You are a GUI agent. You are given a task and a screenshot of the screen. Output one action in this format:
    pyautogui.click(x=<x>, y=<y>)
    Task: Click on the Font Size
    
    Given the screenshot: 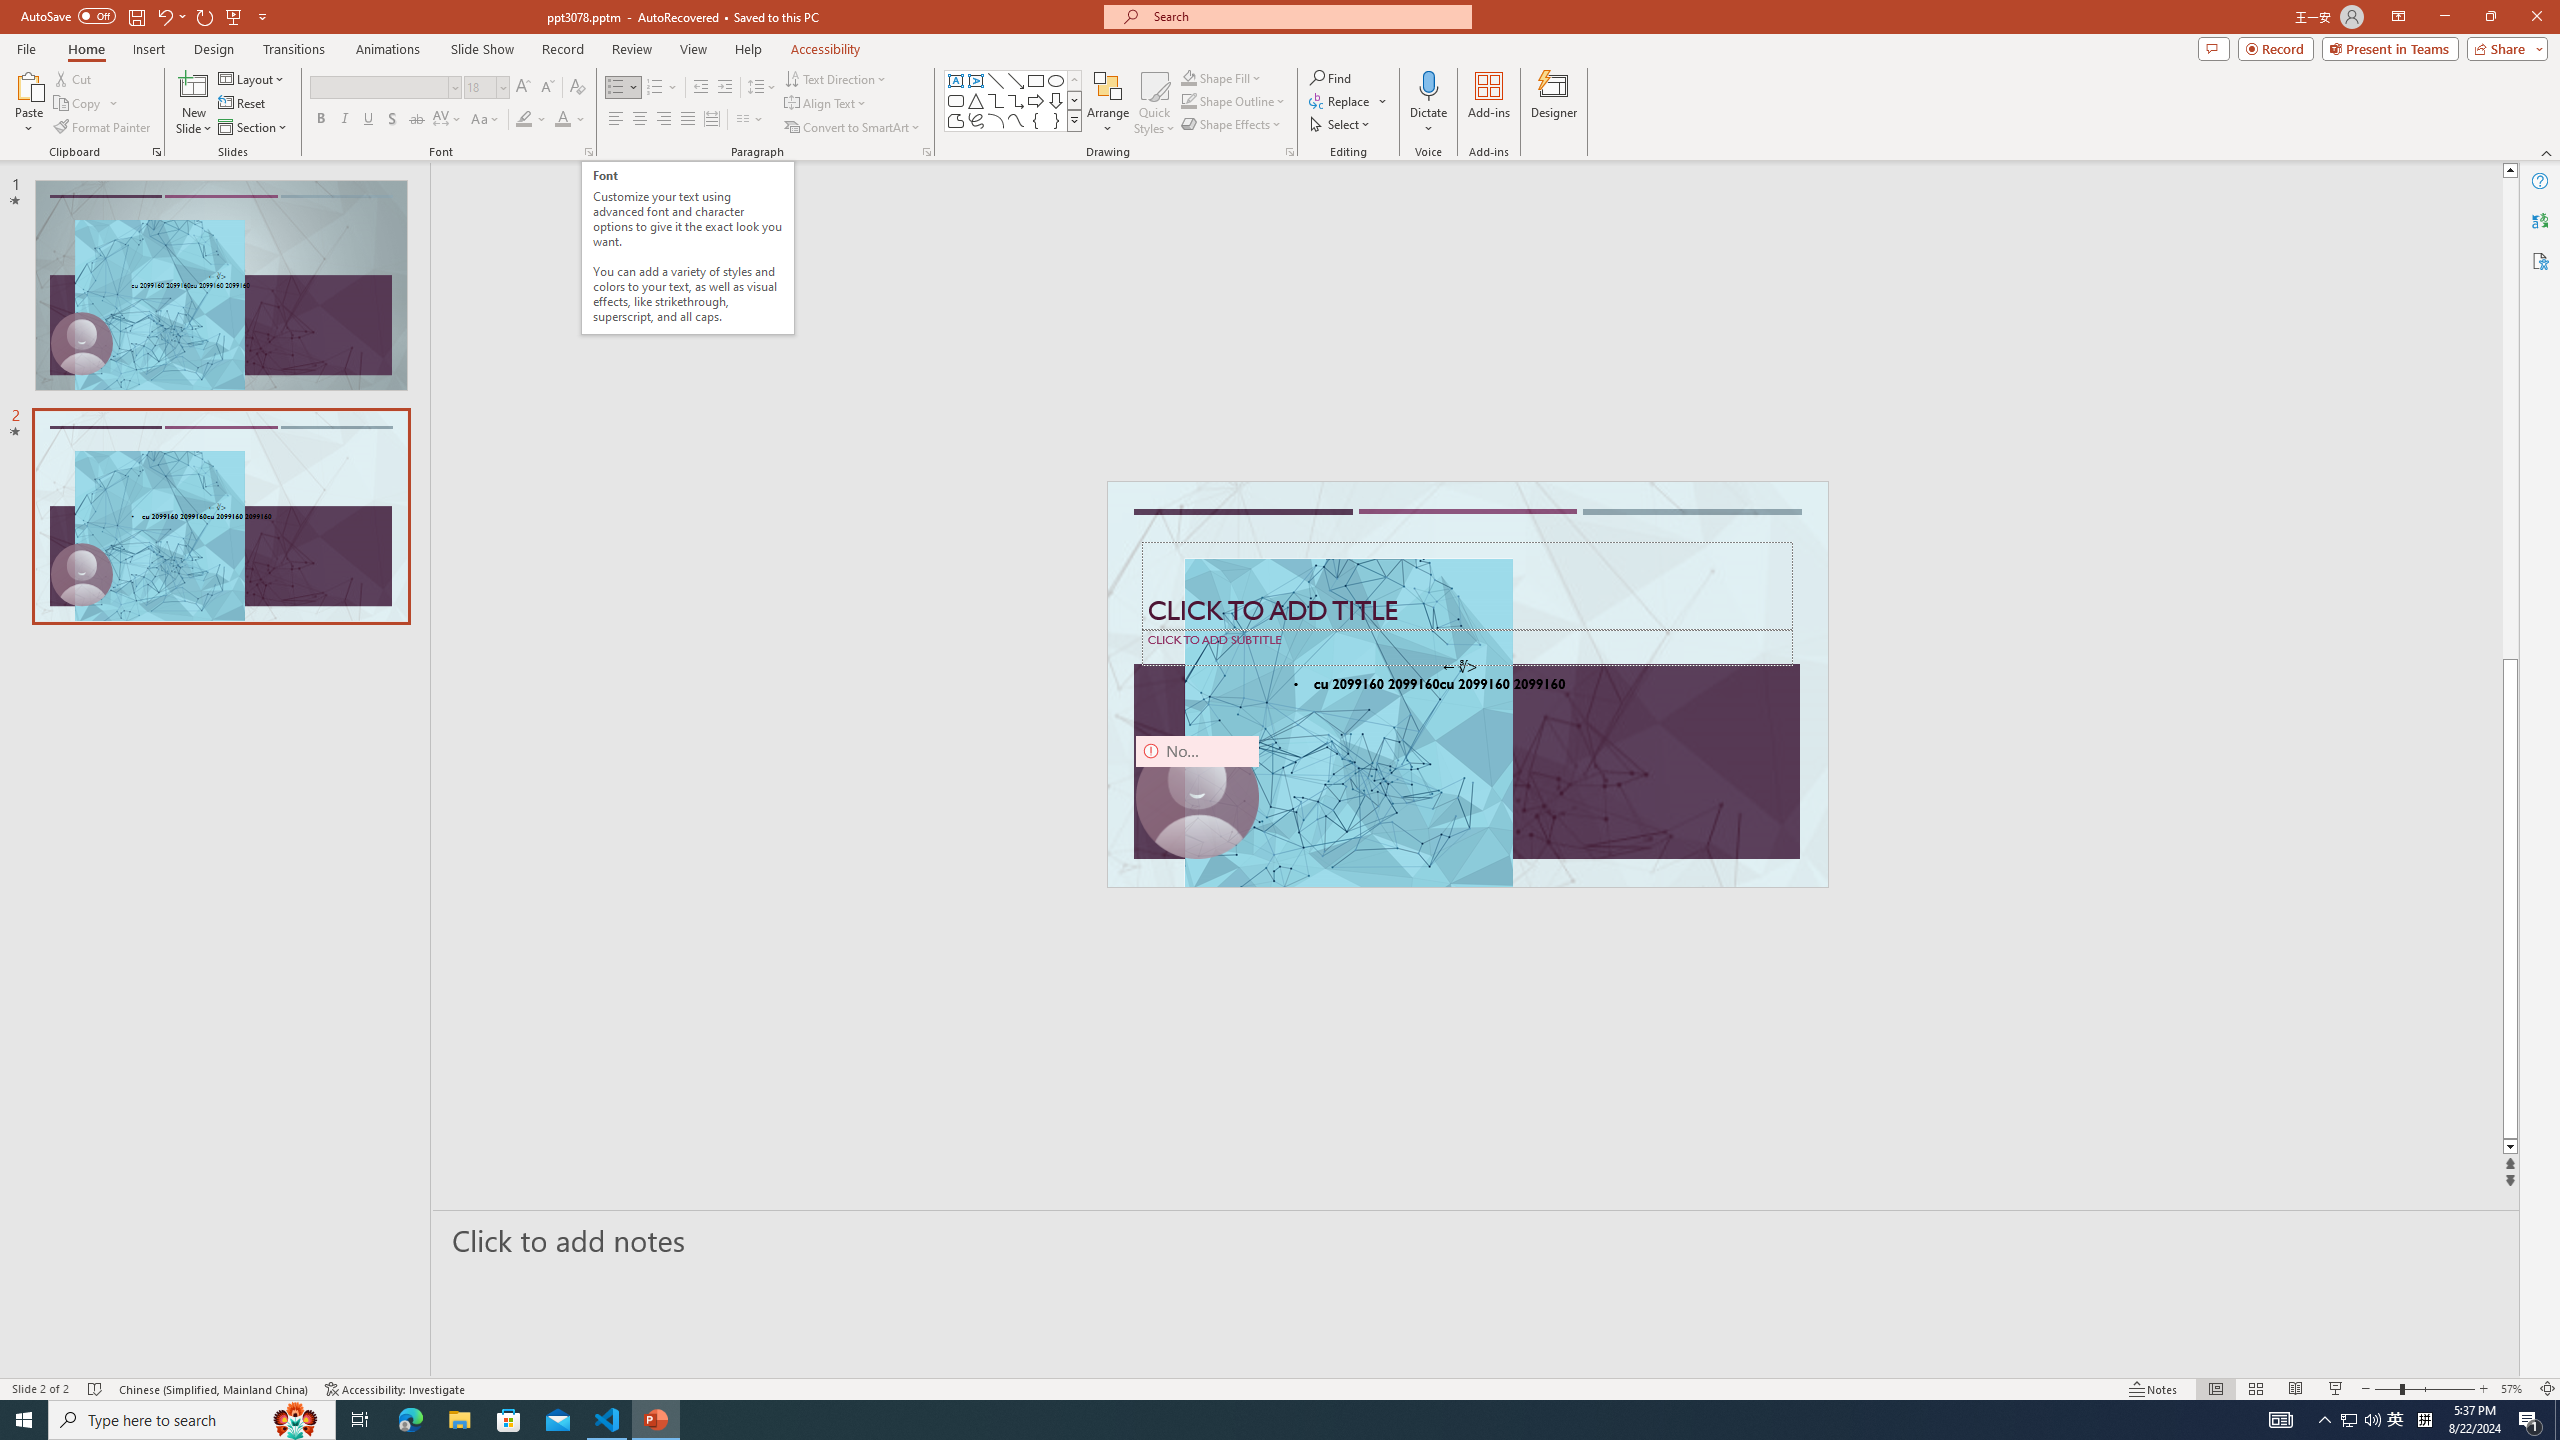 What is the action you would take?
    pyautogui.click(x=486, y=88)
    